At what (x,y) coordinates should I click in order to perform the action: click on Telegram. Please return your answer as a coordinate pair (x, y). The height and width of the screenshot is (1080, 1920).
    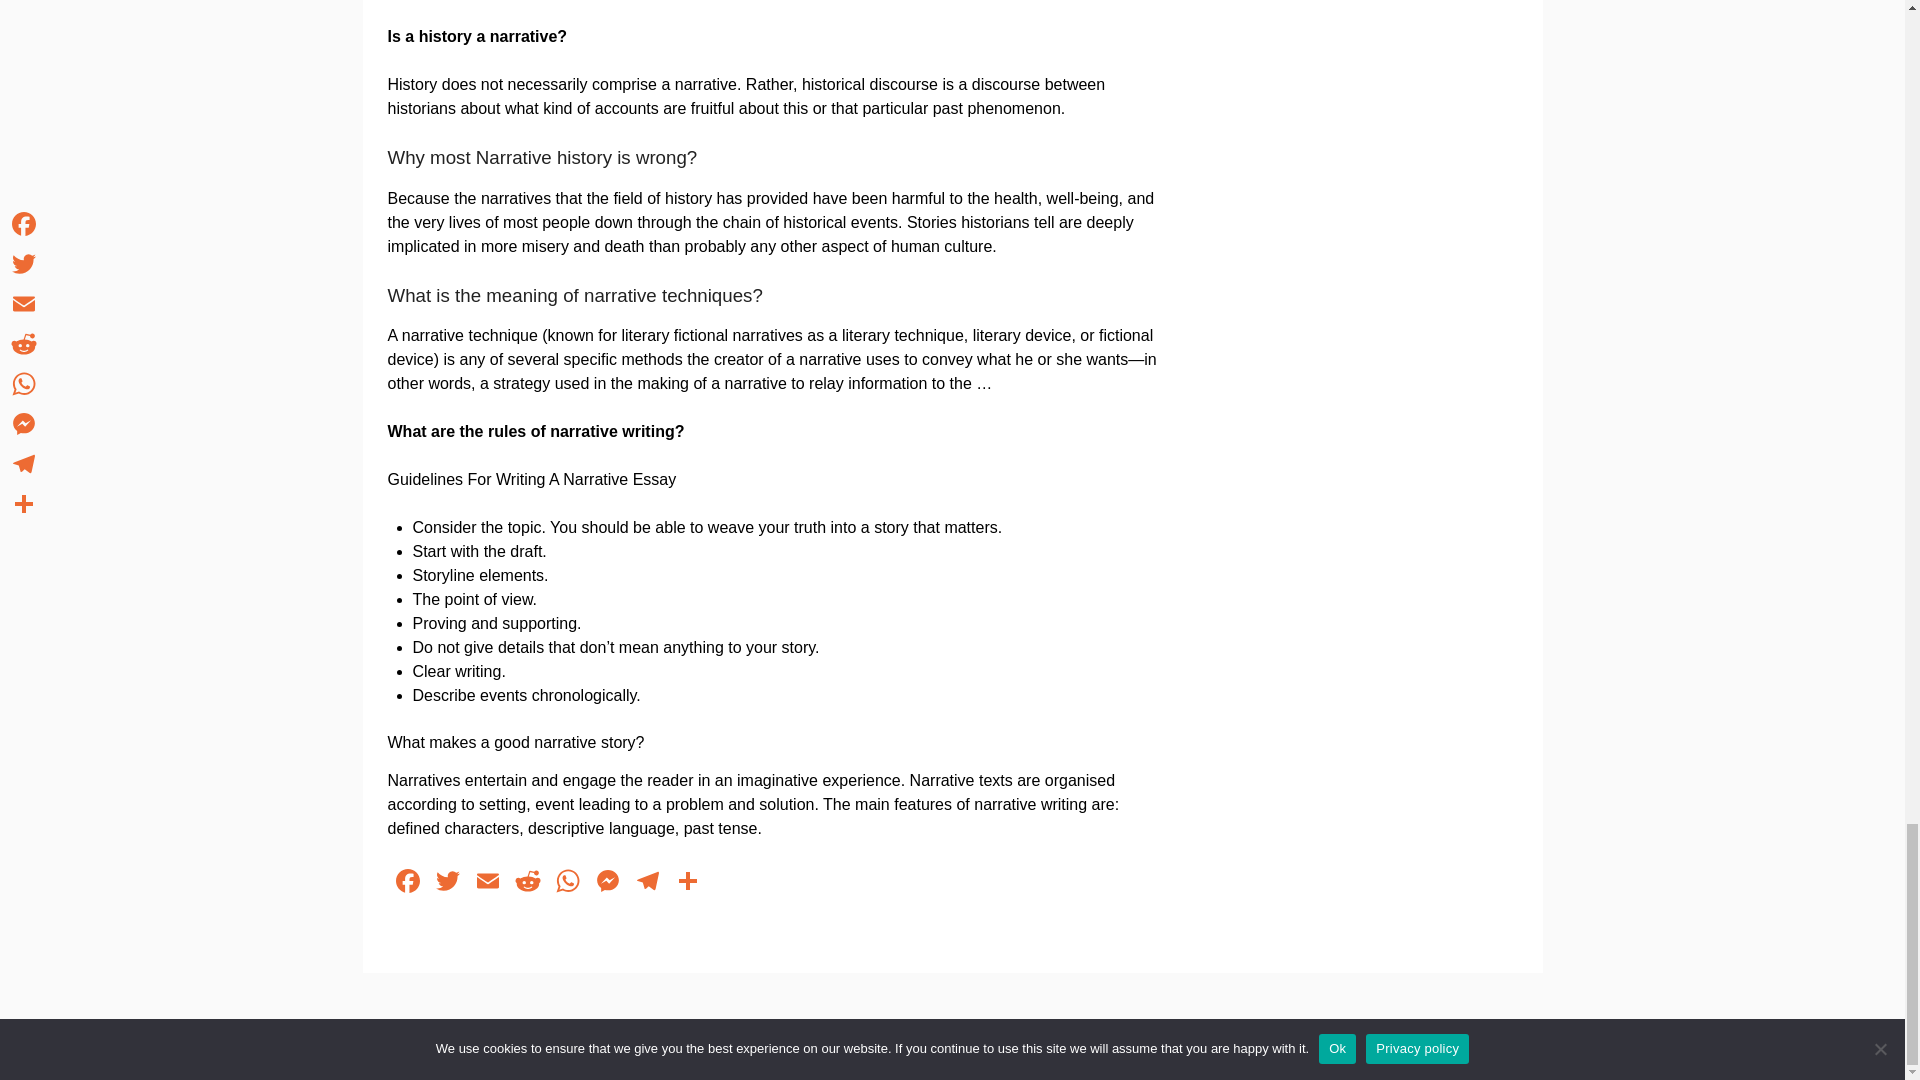
    Looking at the image, I should click on (648, 883).